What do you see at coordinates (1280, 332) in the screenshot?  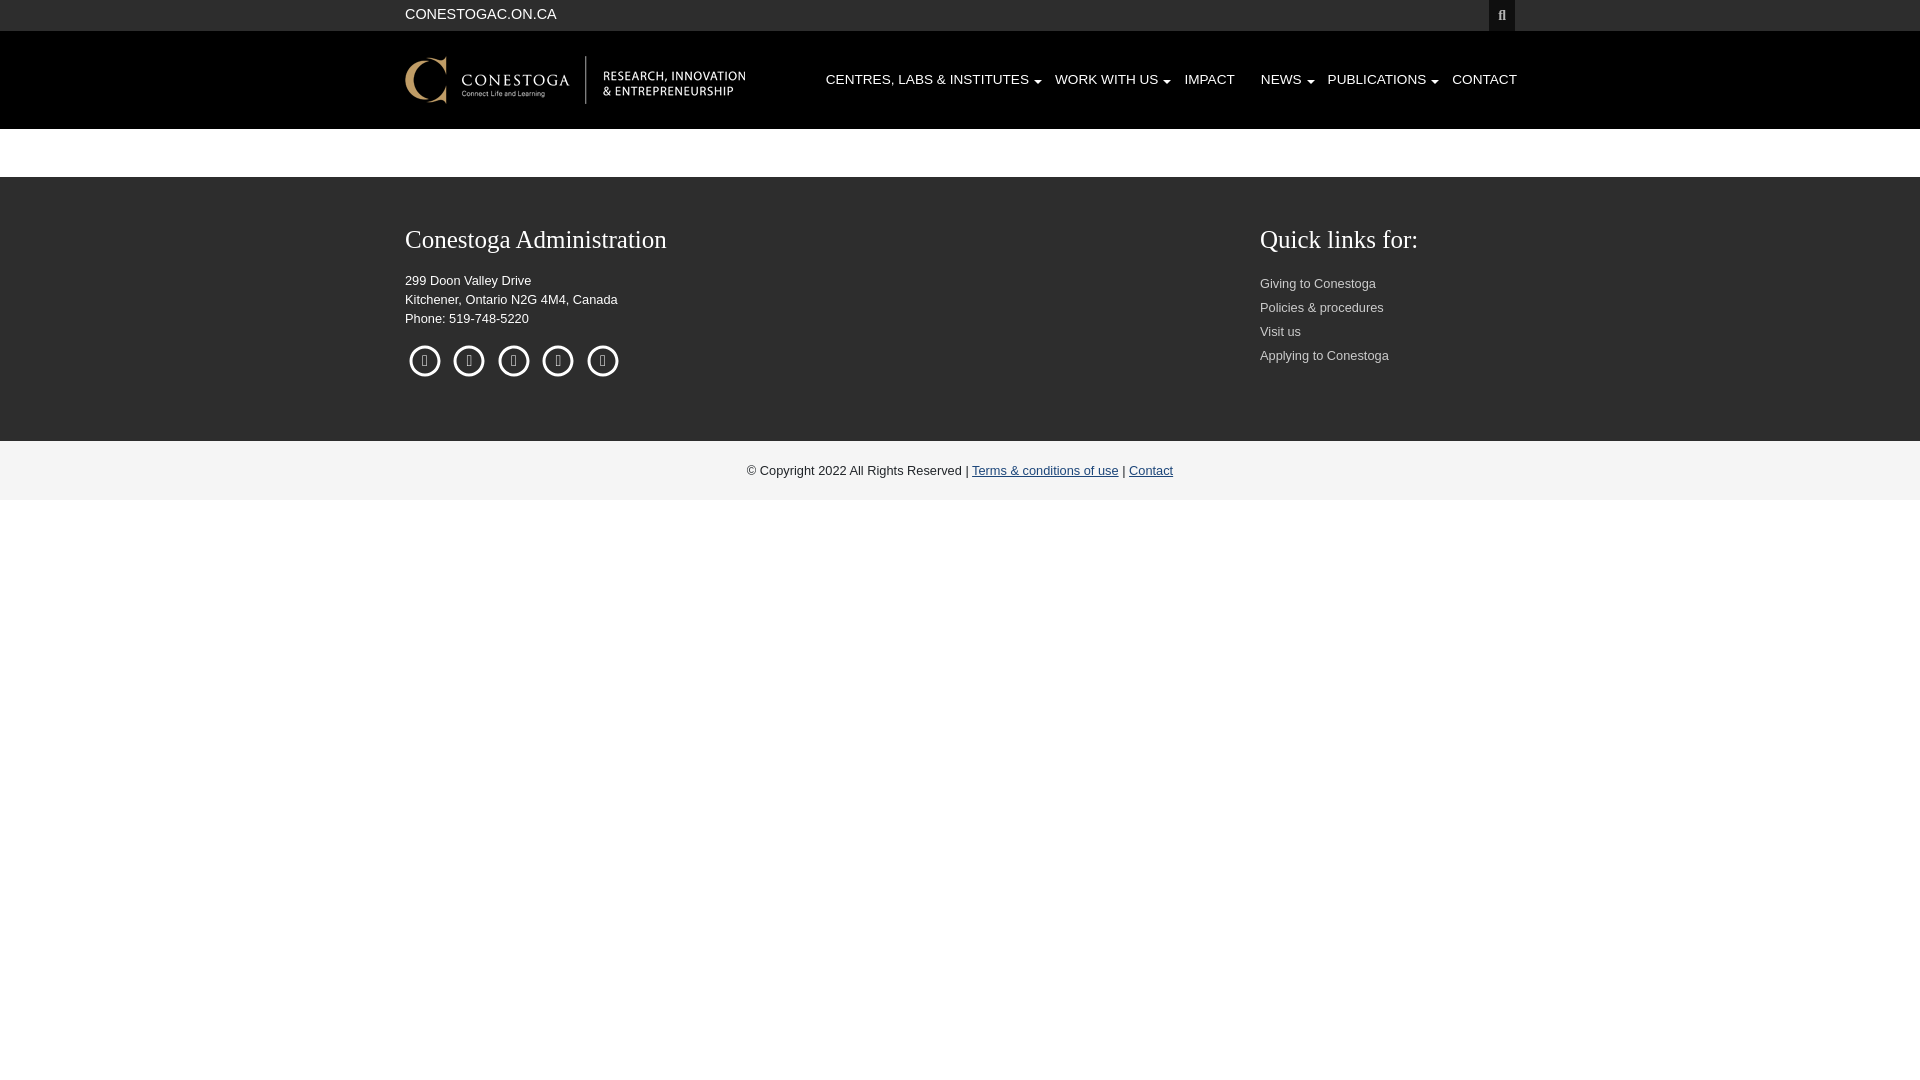 I see `Visit us` at bounding box center [1280, 332].